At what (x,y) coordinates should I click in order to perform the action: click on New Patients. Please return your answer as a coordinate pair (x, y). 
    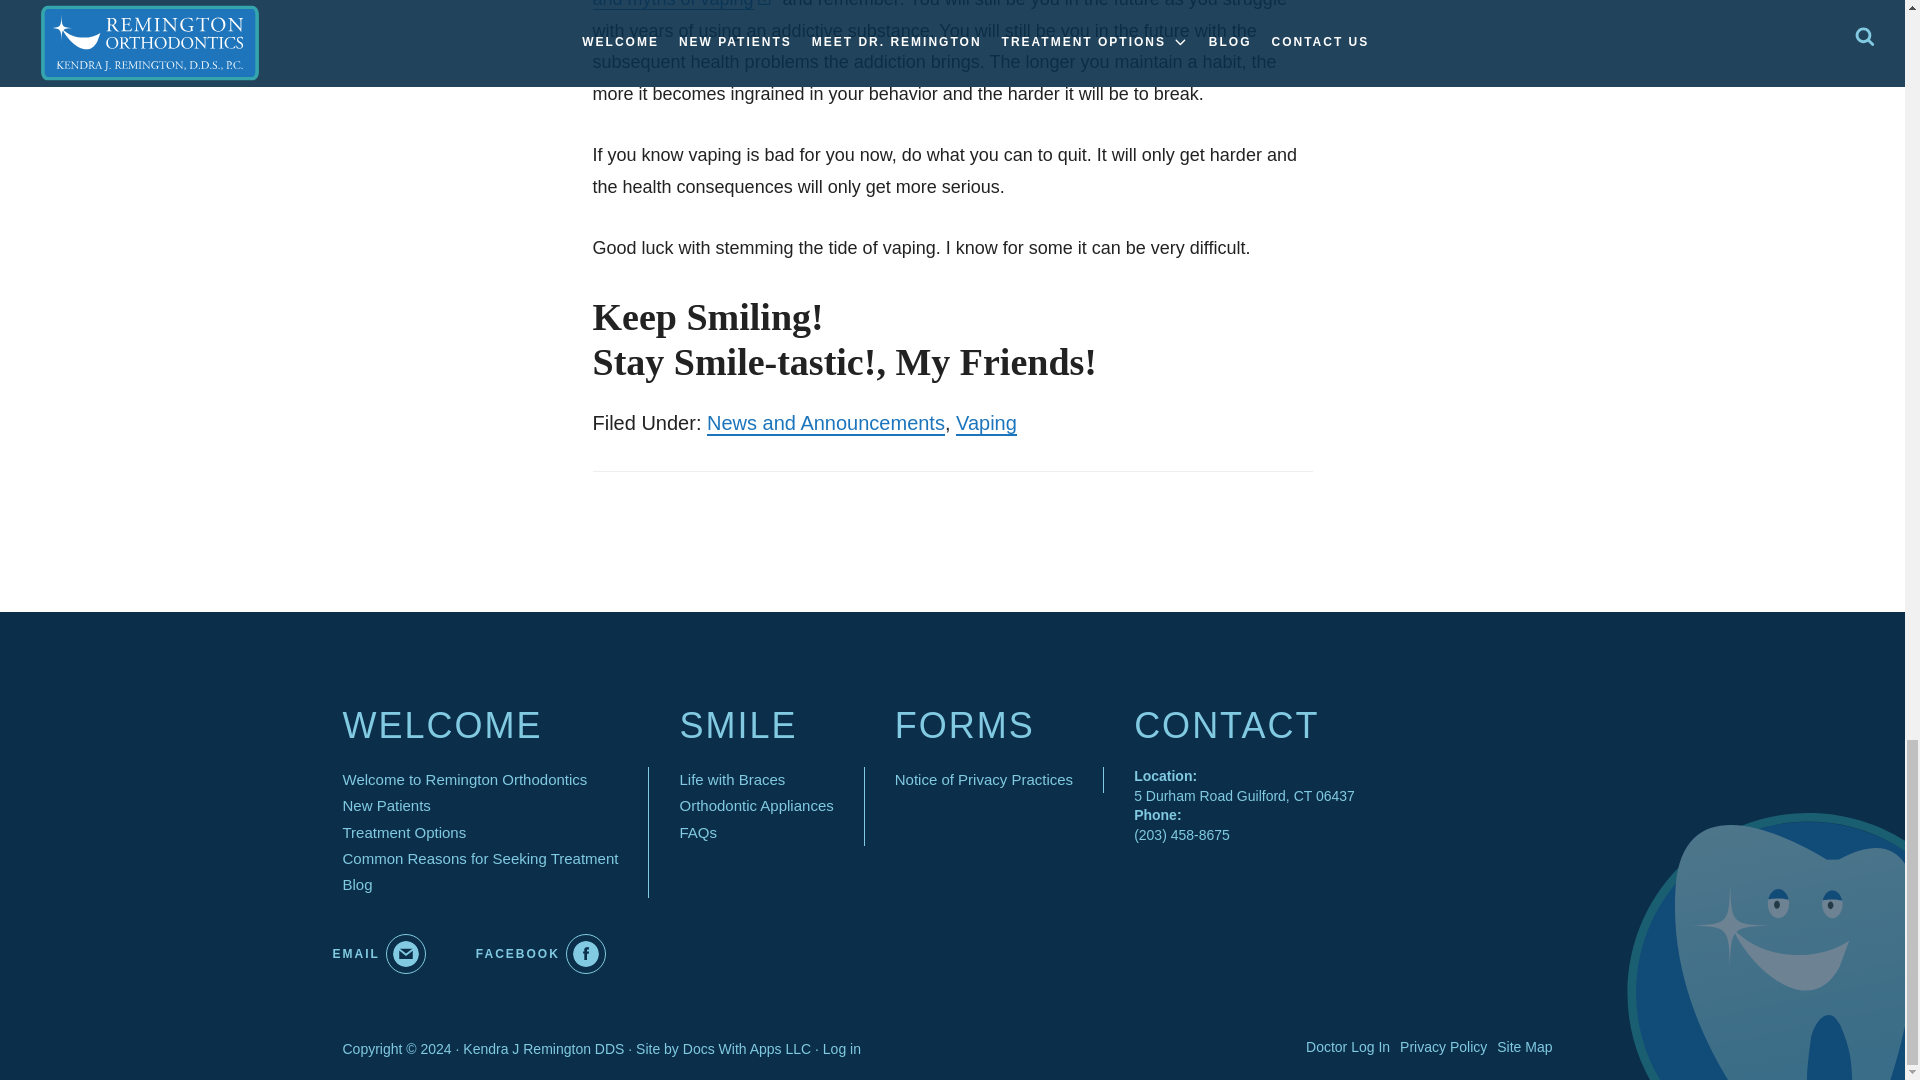
    Looking at the image, I should click on (386, 806).